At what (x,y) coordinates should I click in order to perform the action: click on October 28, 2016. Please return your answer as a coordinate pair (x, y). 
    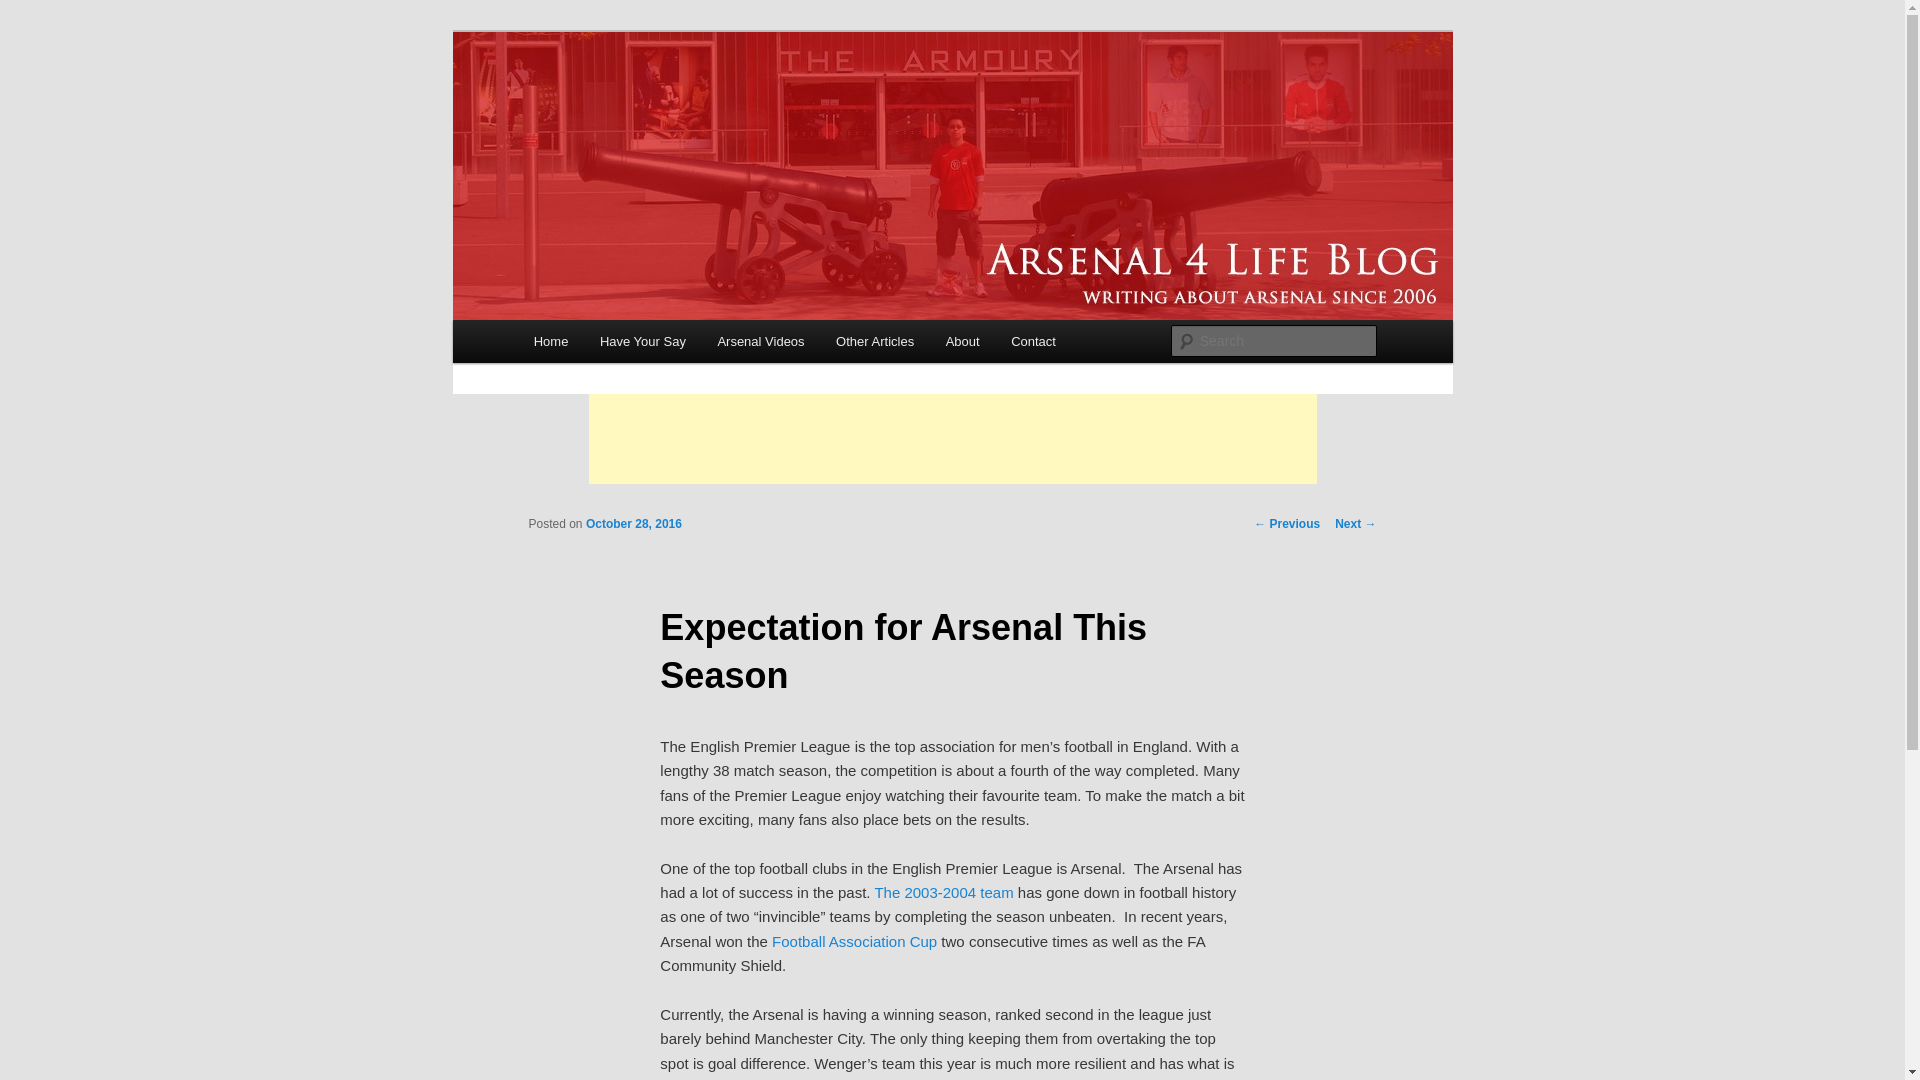
    Looking at the image, I should click on (633, 524).